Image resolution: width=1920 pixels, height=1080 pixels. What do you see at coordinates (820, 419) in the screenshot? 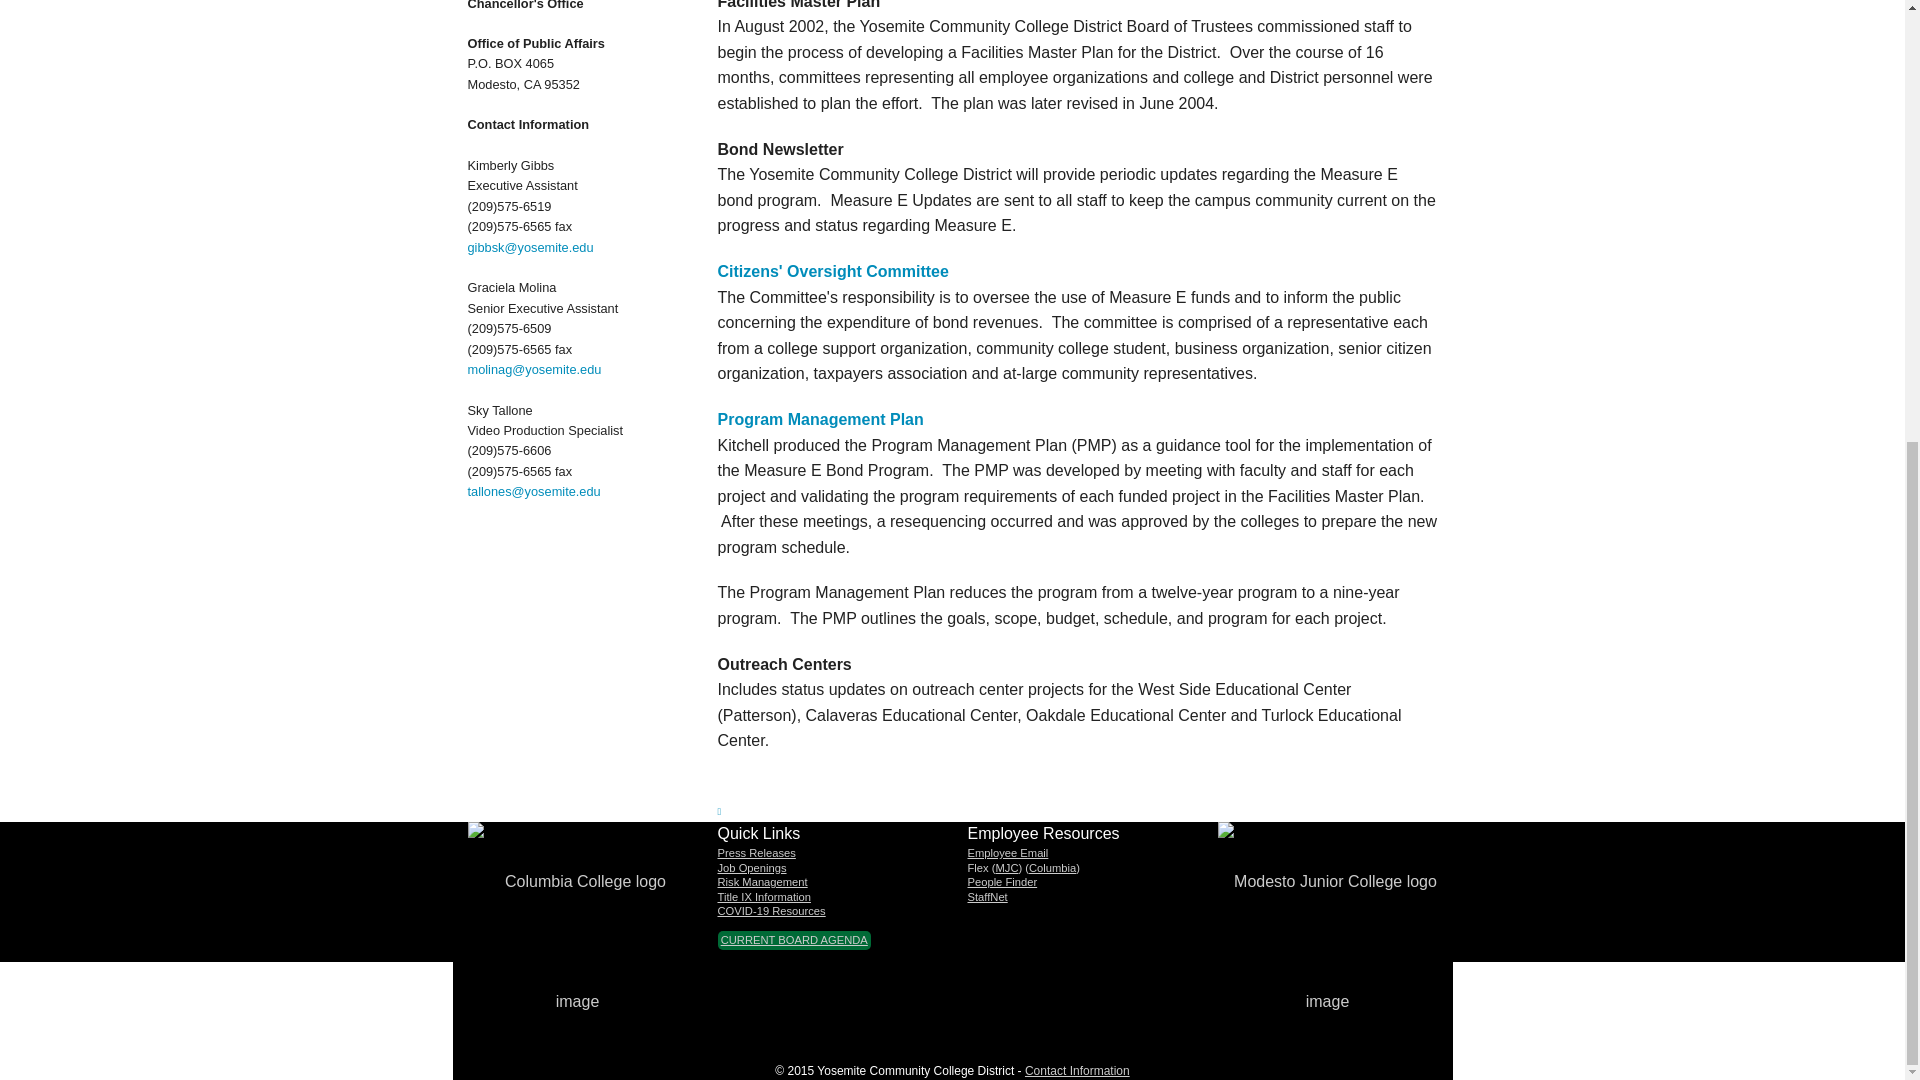
I see `Program Management Plan` at bounding box center [820, 419].